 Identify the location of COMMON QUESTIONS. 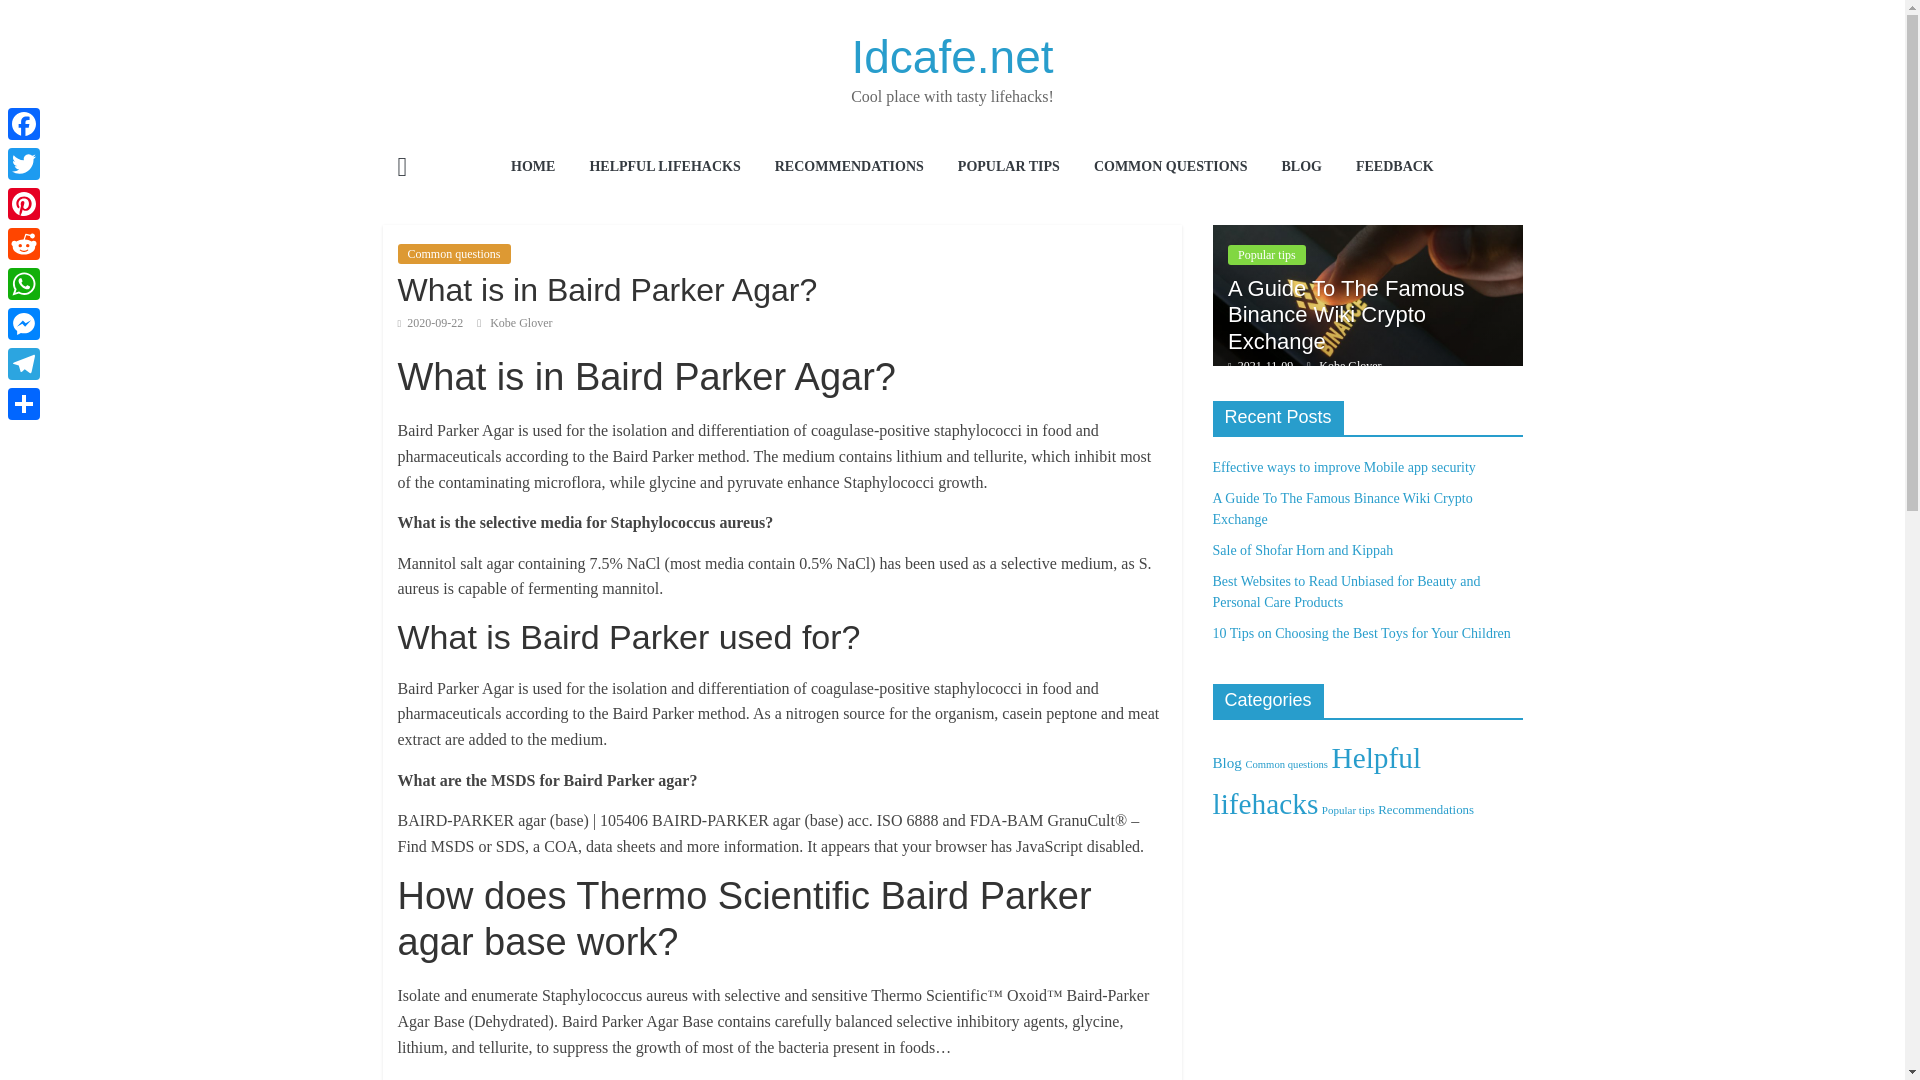
(1171, 168).